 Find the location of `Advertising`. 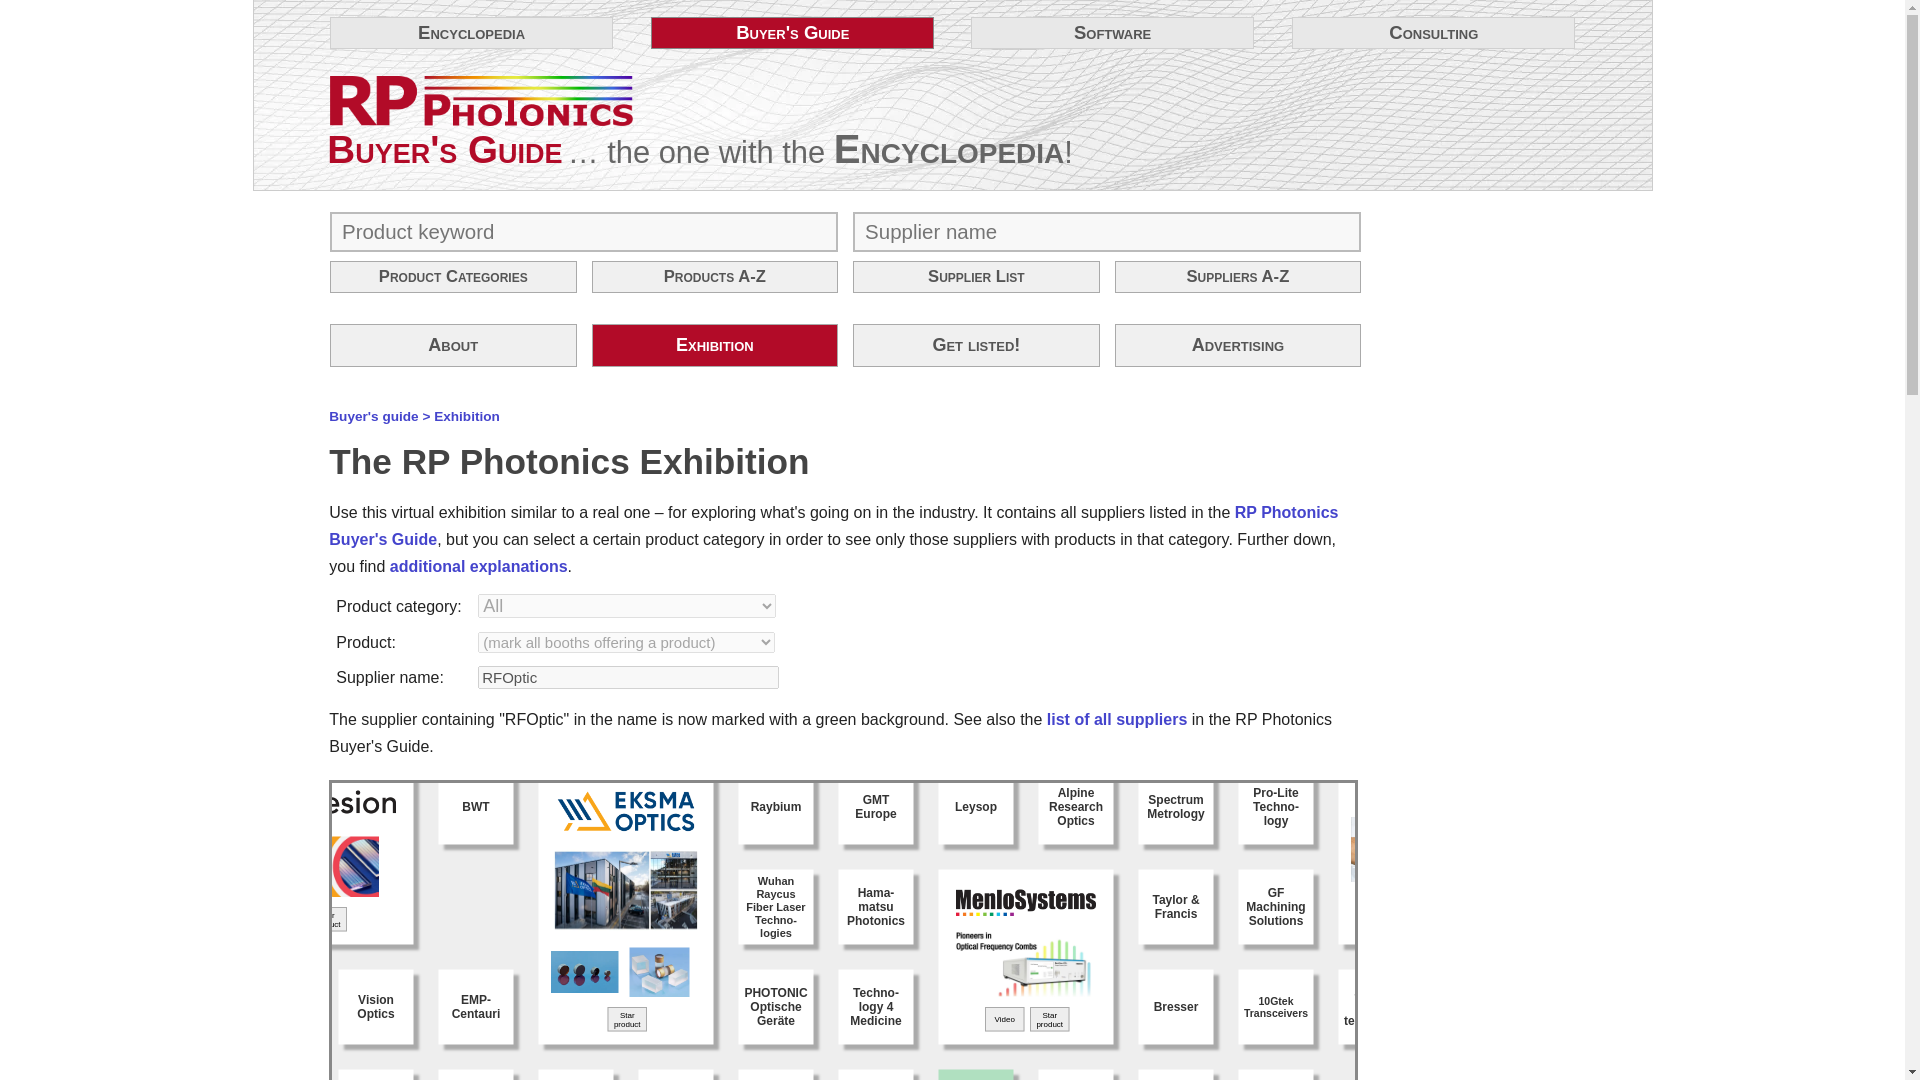

Advertising is located at coordinates (1238, 345).